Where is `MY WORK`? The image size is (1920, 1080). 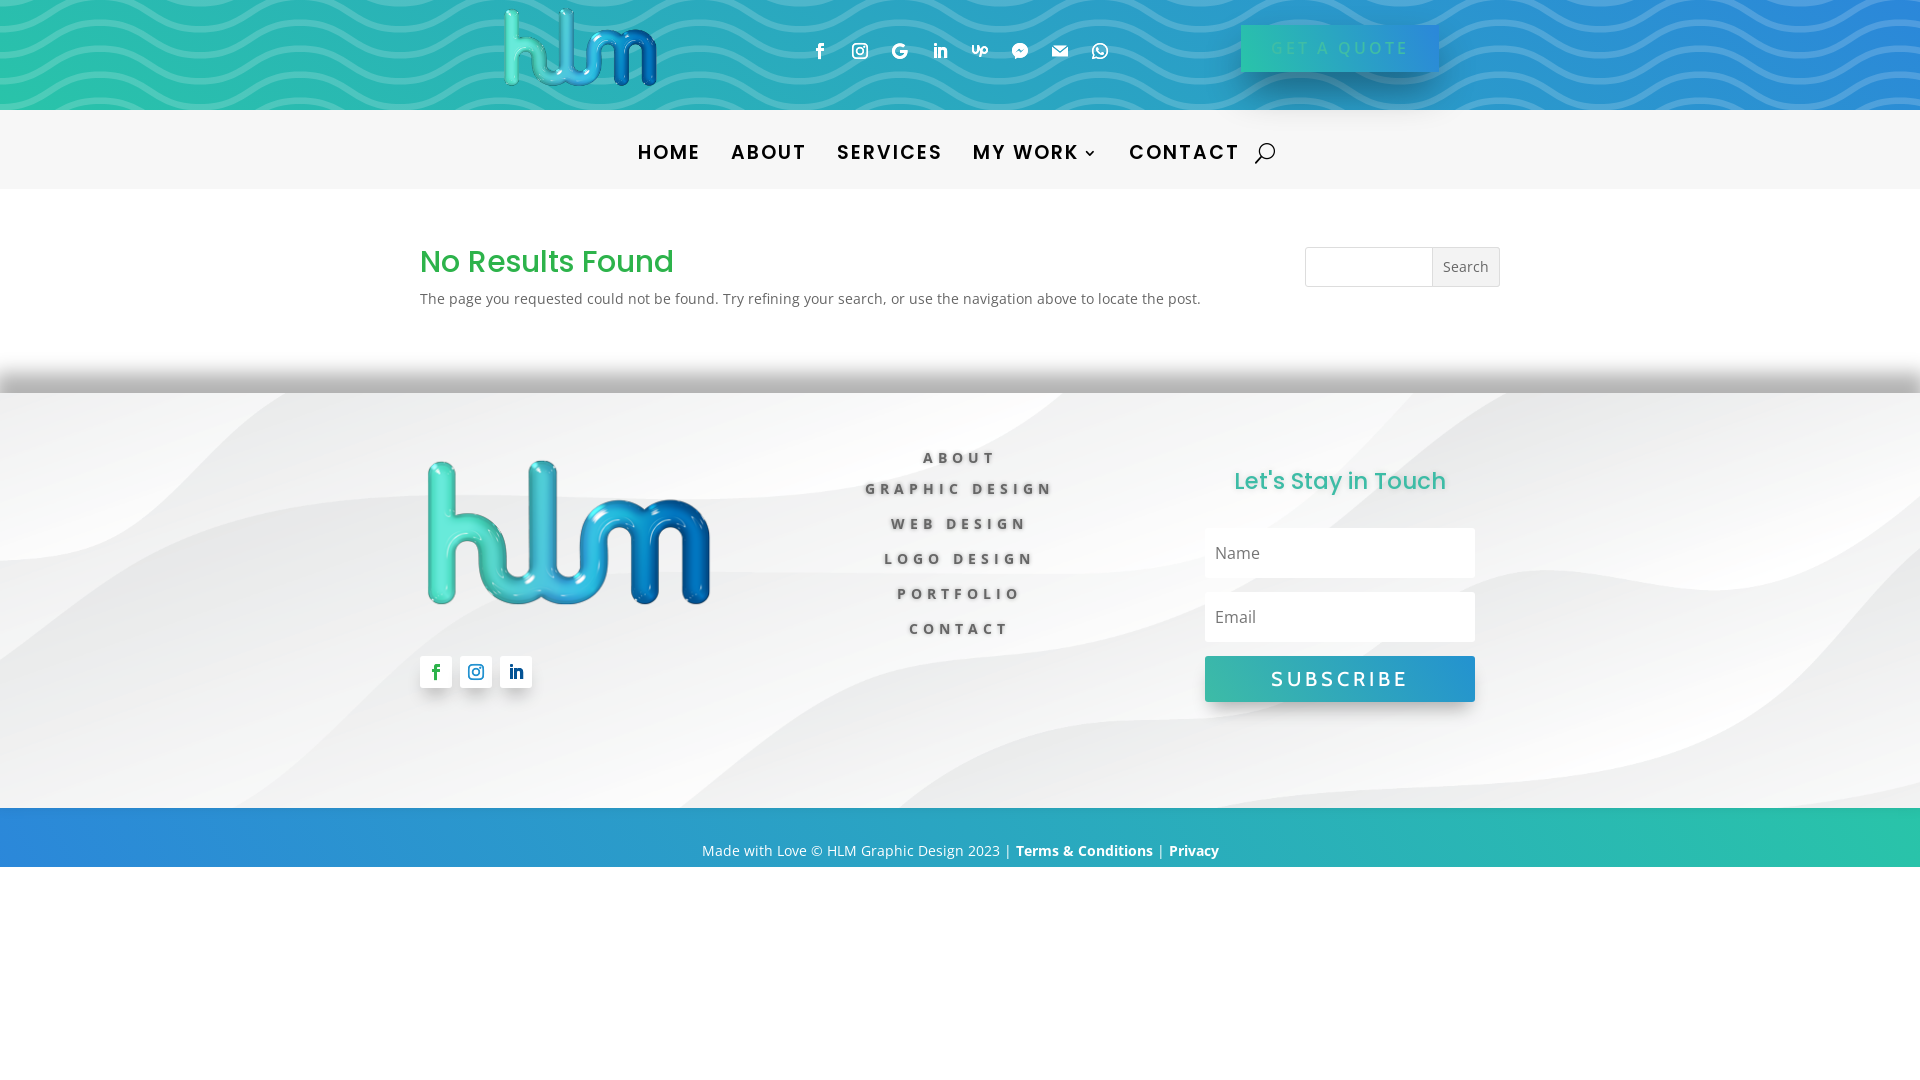
MY WORK is located at coordinates (1036, 158).